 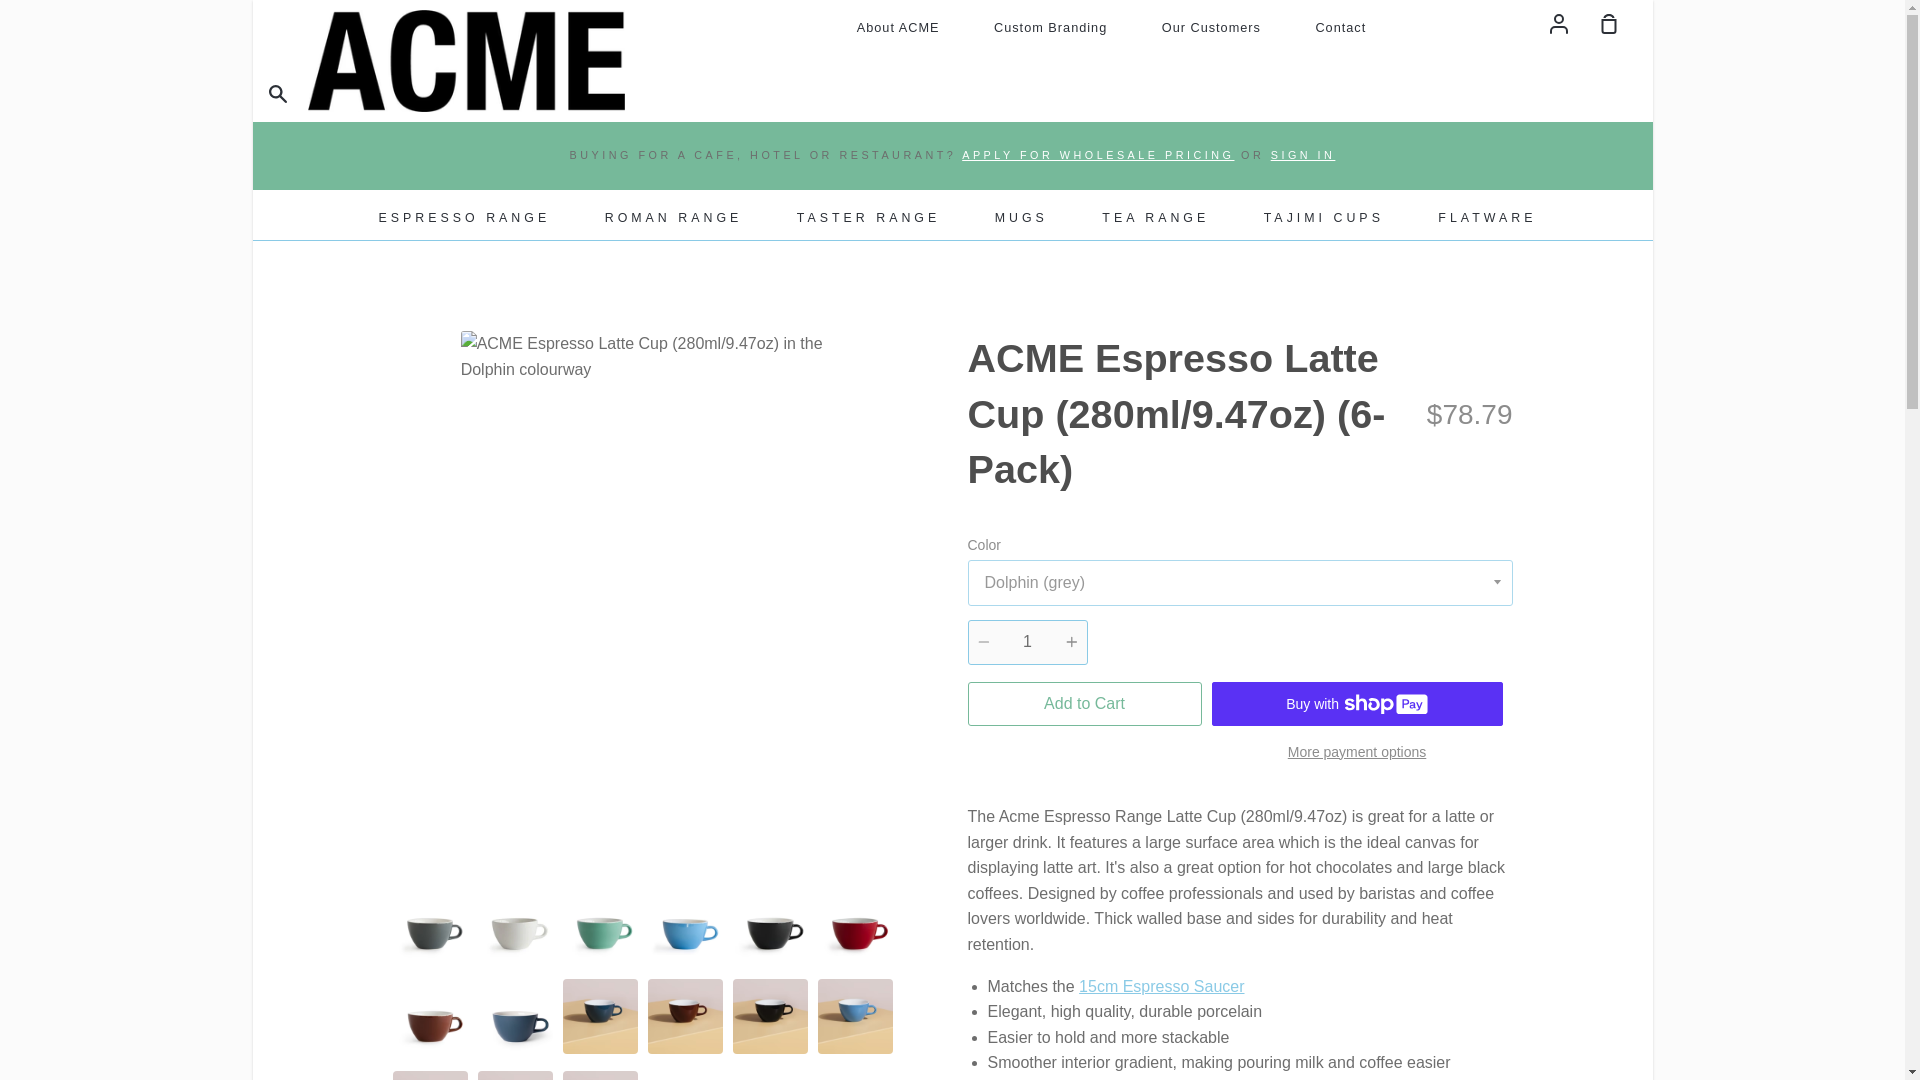 I want to click on APPLY FOR WHOLESALE PRICING, so click(x=1098, y=154).